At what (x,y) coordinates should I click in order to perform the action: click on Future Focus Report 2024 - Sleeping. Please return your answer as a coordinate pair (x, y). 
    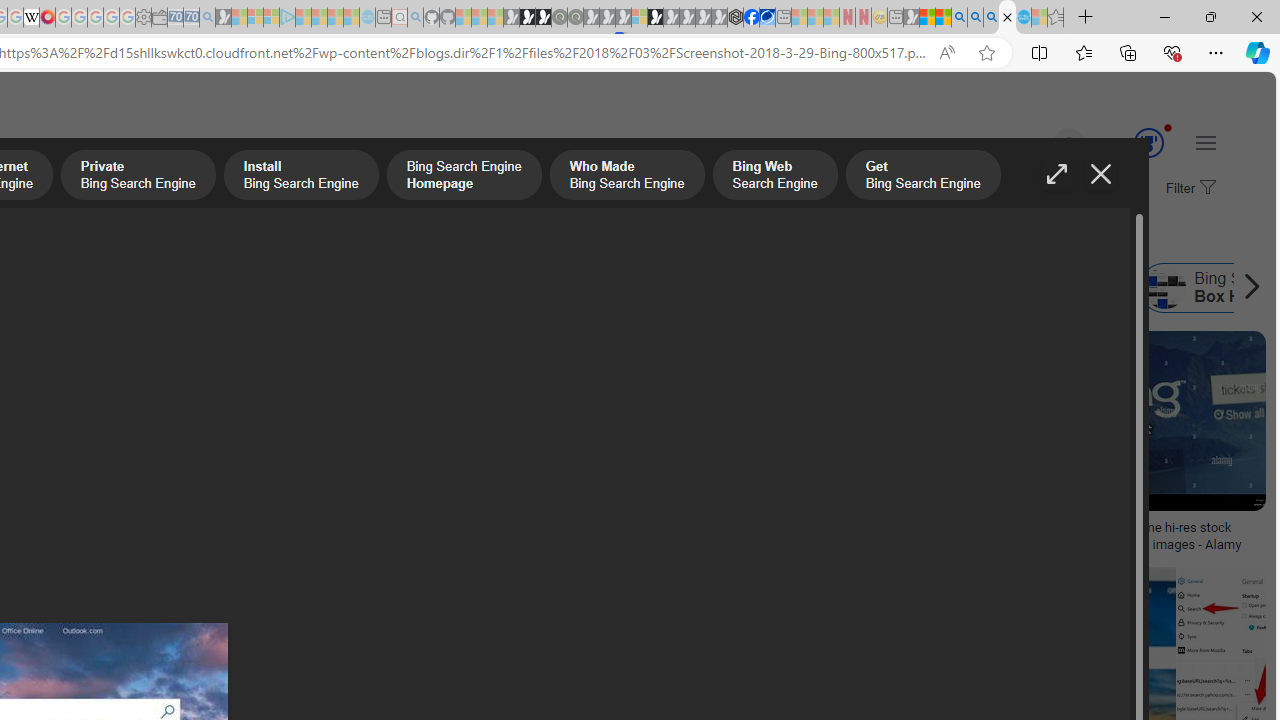
    Looking at the image, I should click on (575, 18).